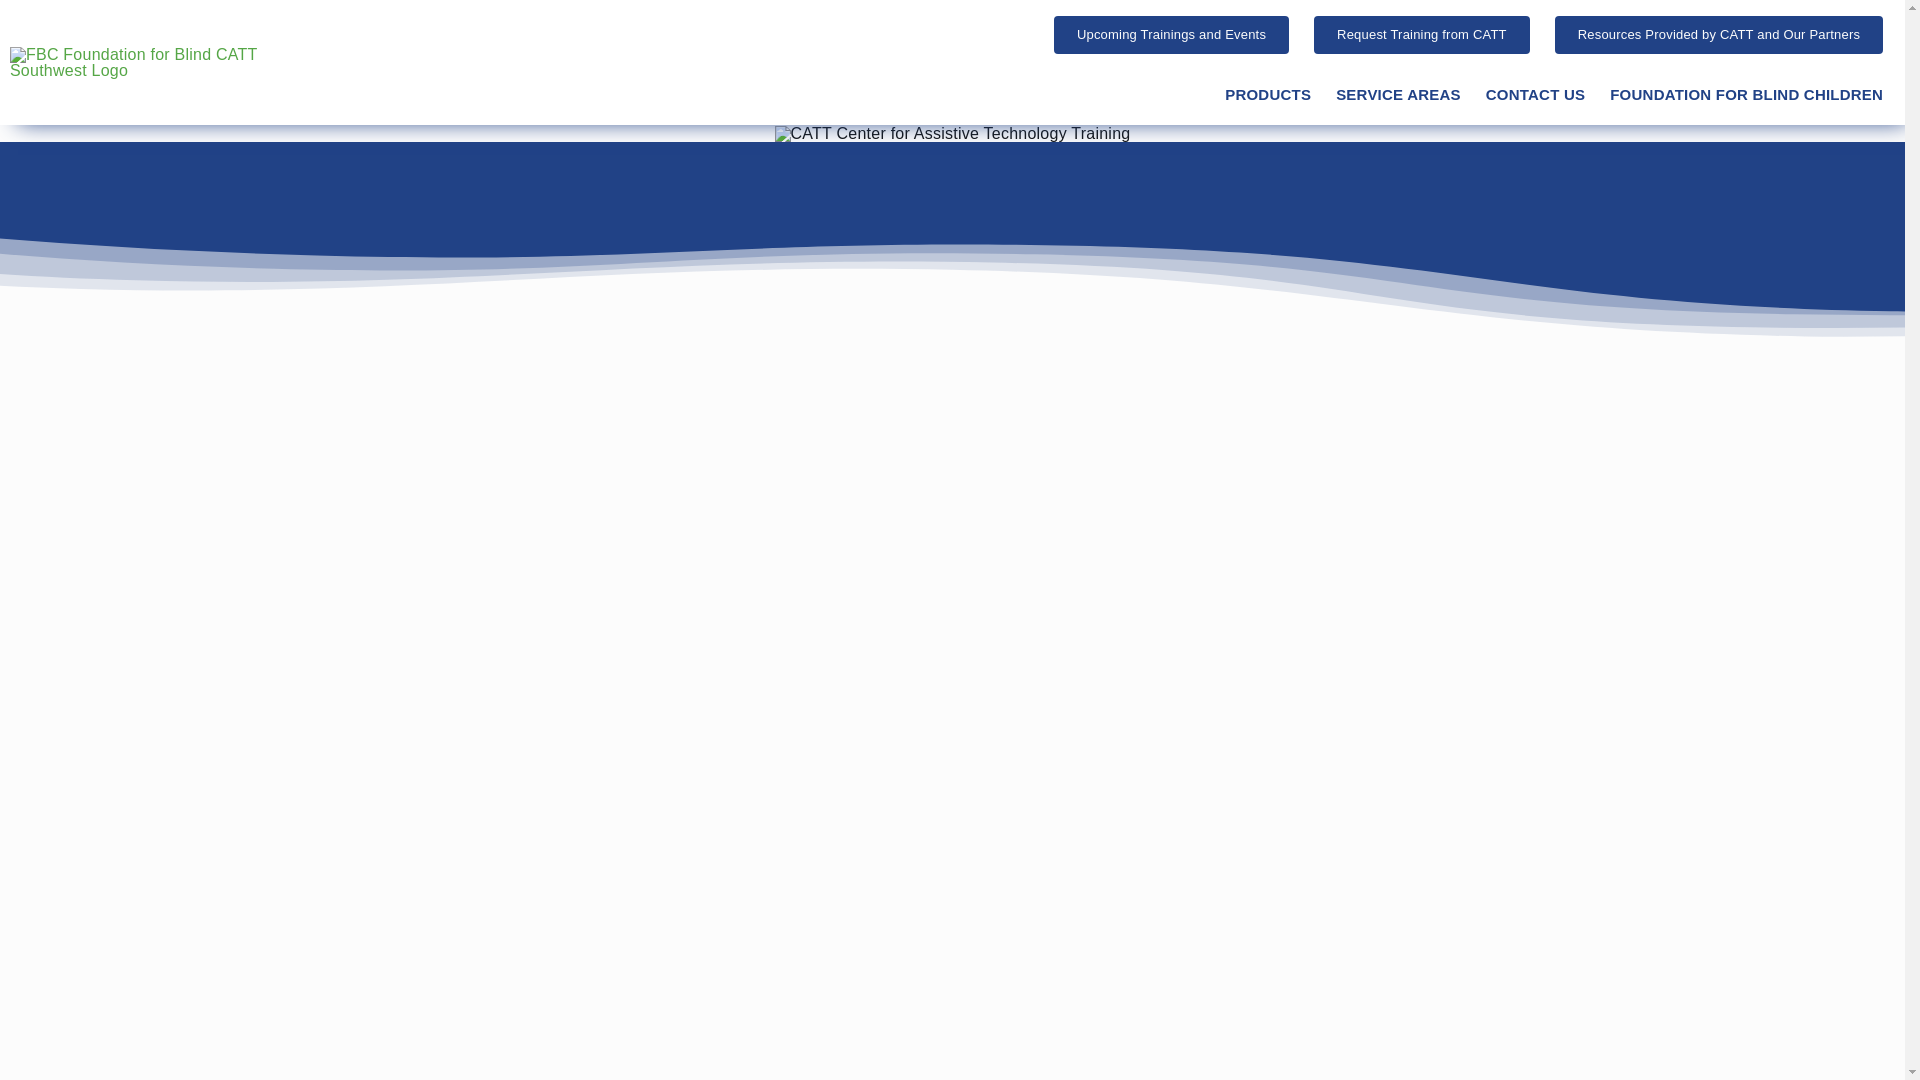 The height and width of the screenshot is (1080, 1920). Describe the element at coordinates (1171, 35) in the screenshot. I see `Upcoming Trainings and Events` at that location.